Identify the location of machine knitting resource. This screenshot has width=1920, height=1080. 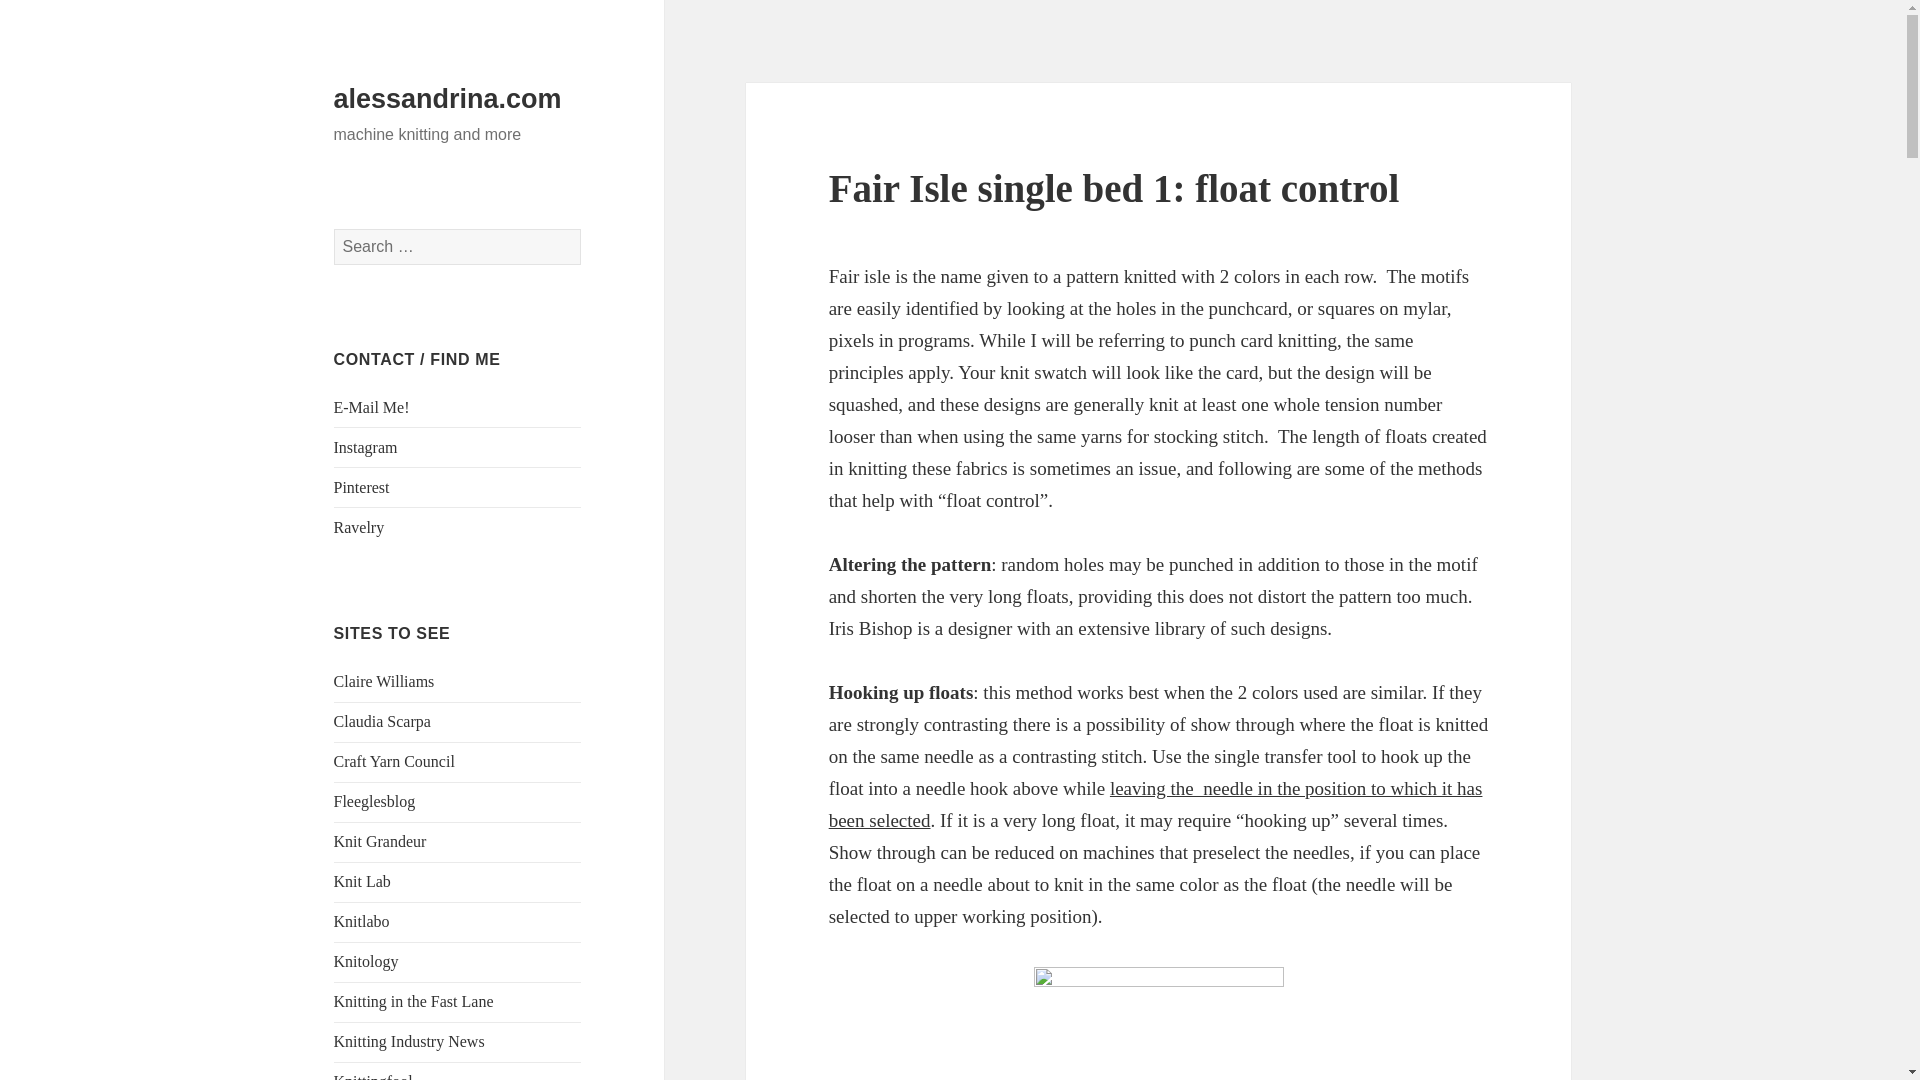
(384, 681).